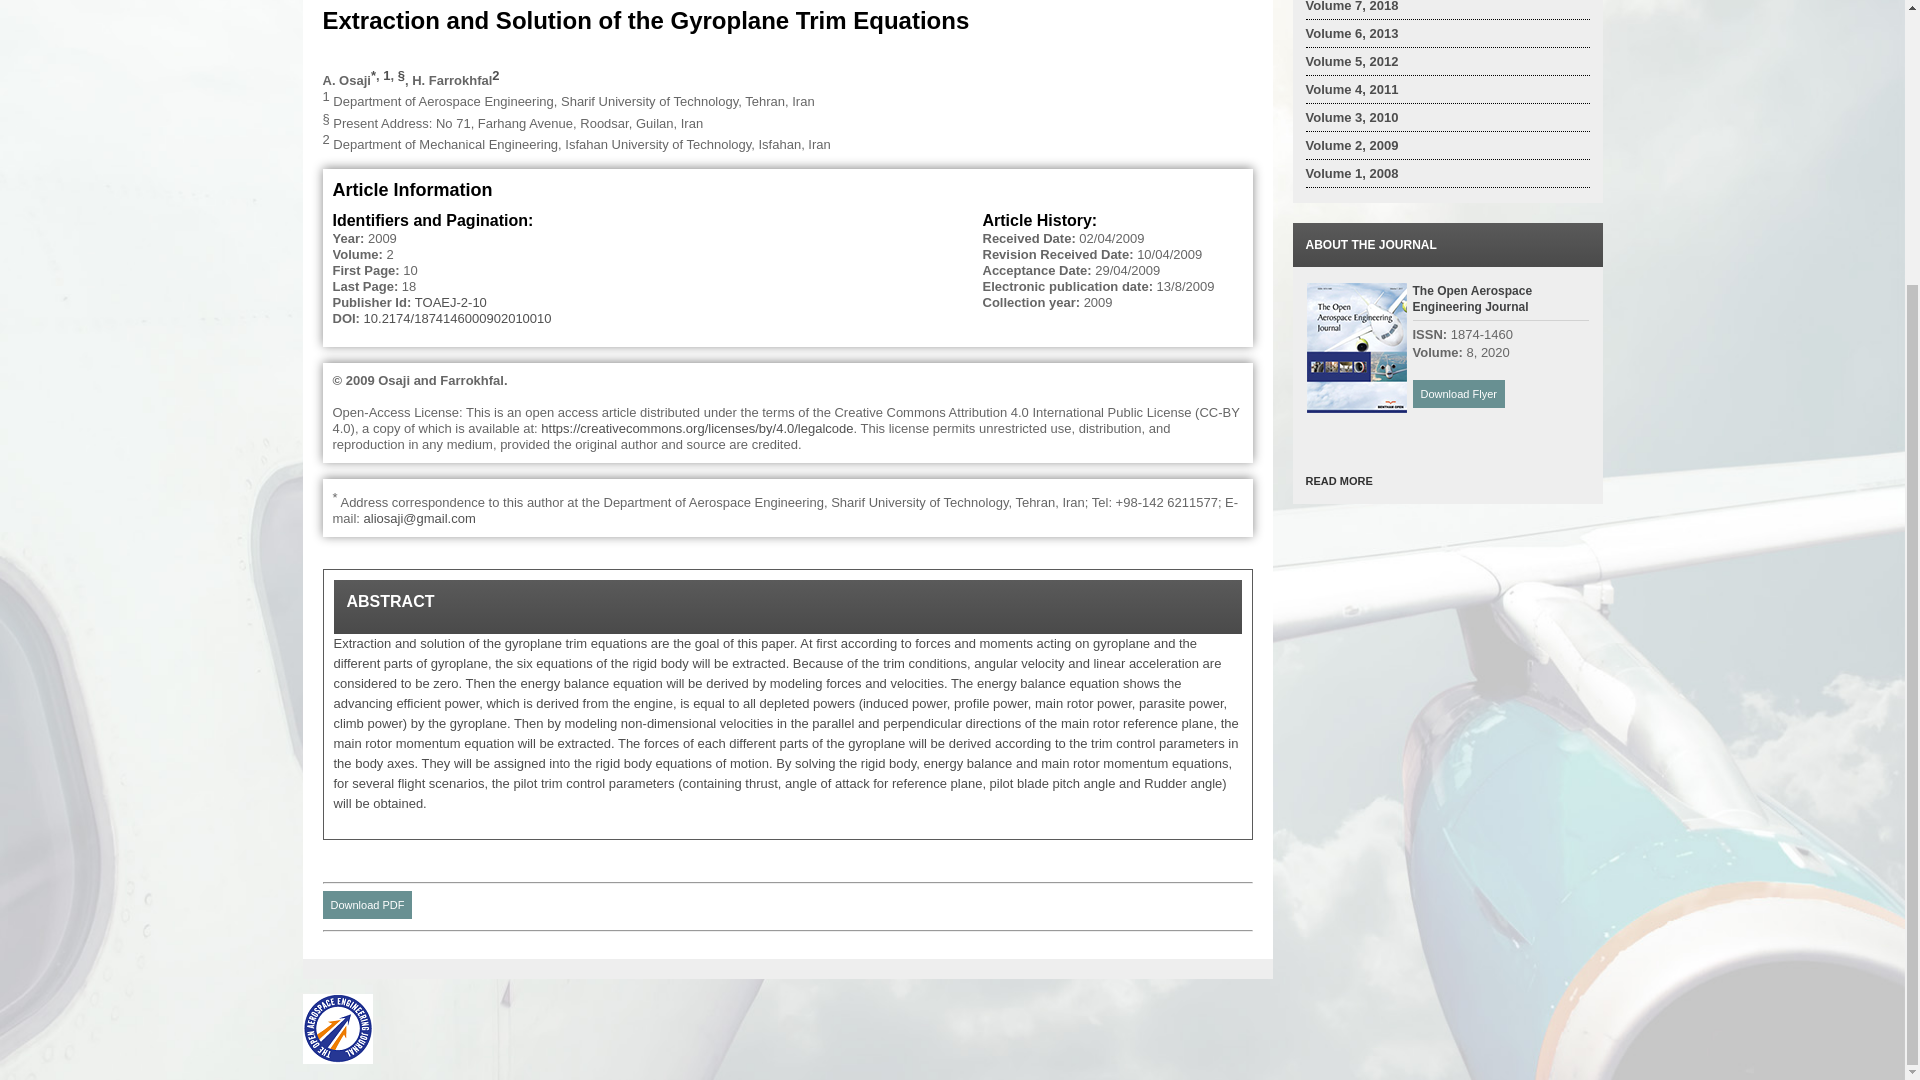 The height and width of the screenshot is (1080, 1920). I want to click on Download Flyer, so click(1457, 394).